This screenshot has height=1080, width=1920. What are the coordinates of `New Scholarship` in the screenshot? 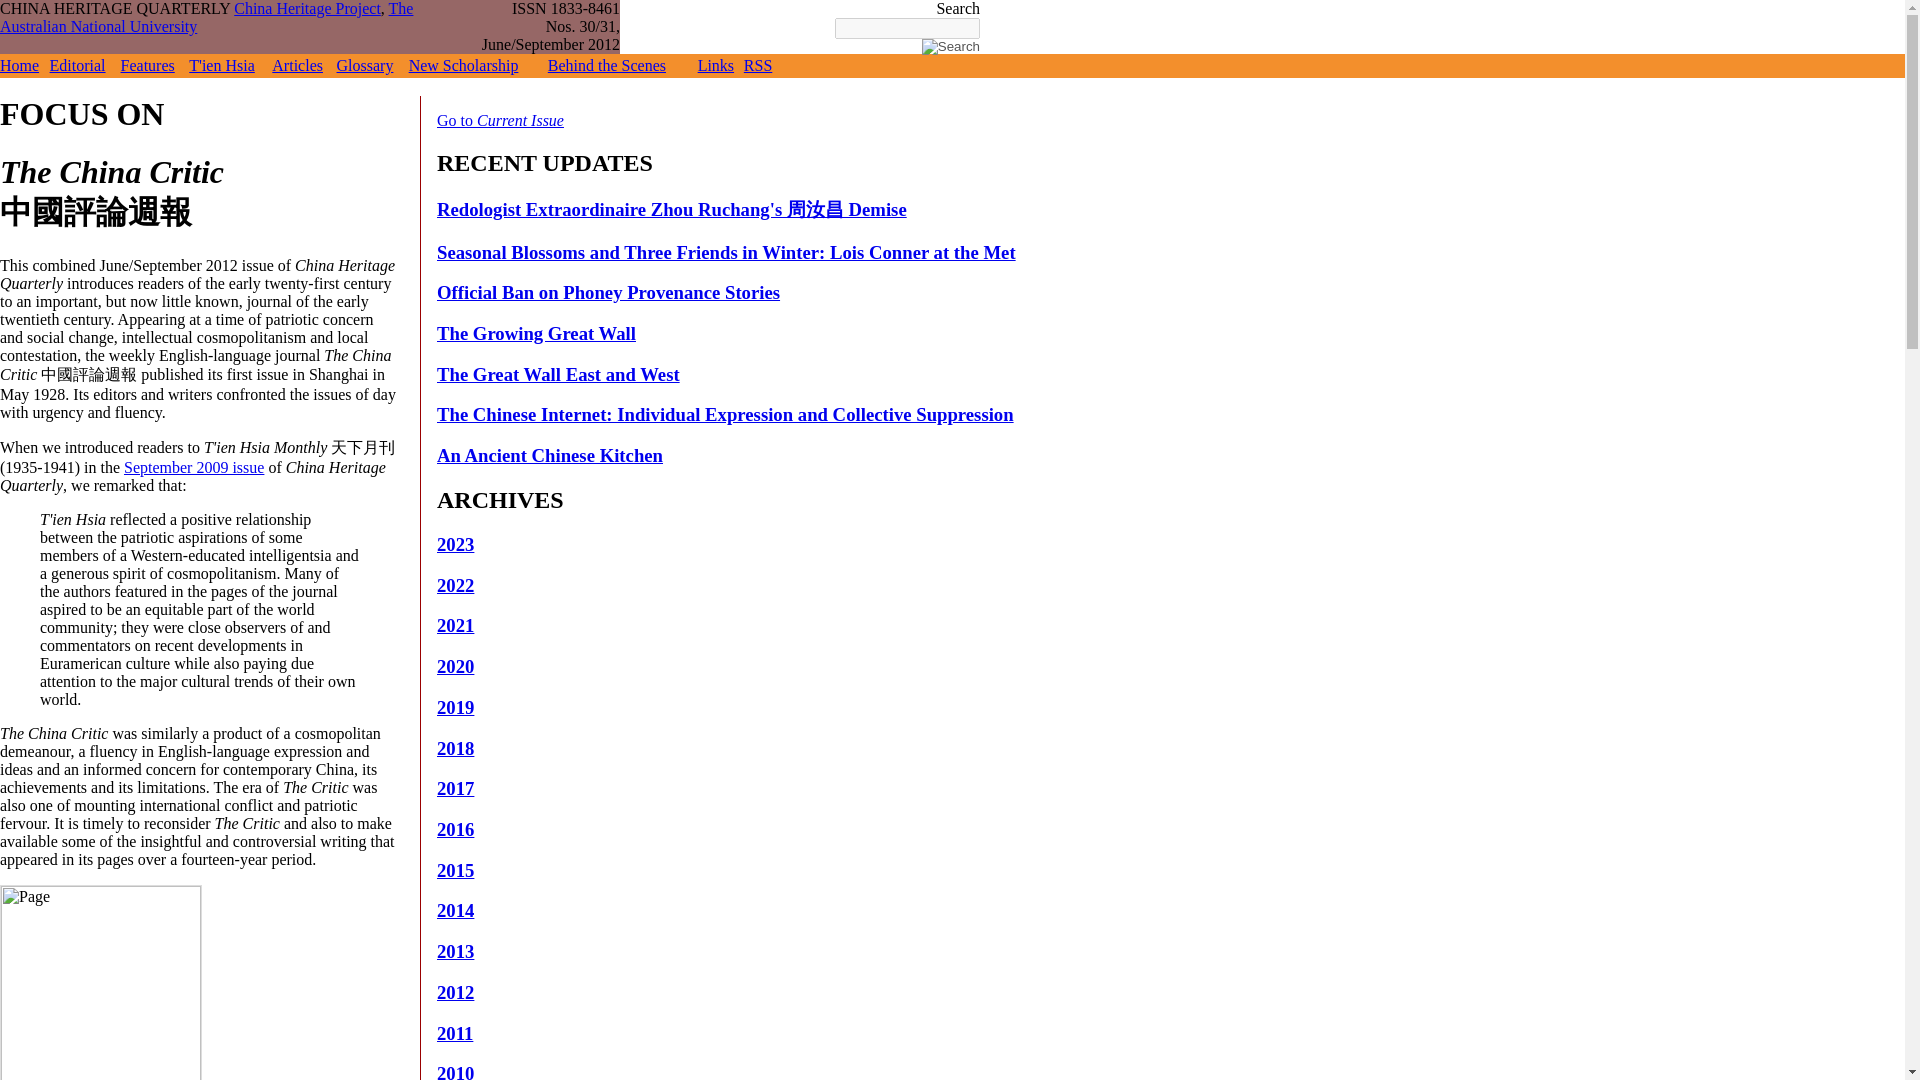 It's located at (463, 66).